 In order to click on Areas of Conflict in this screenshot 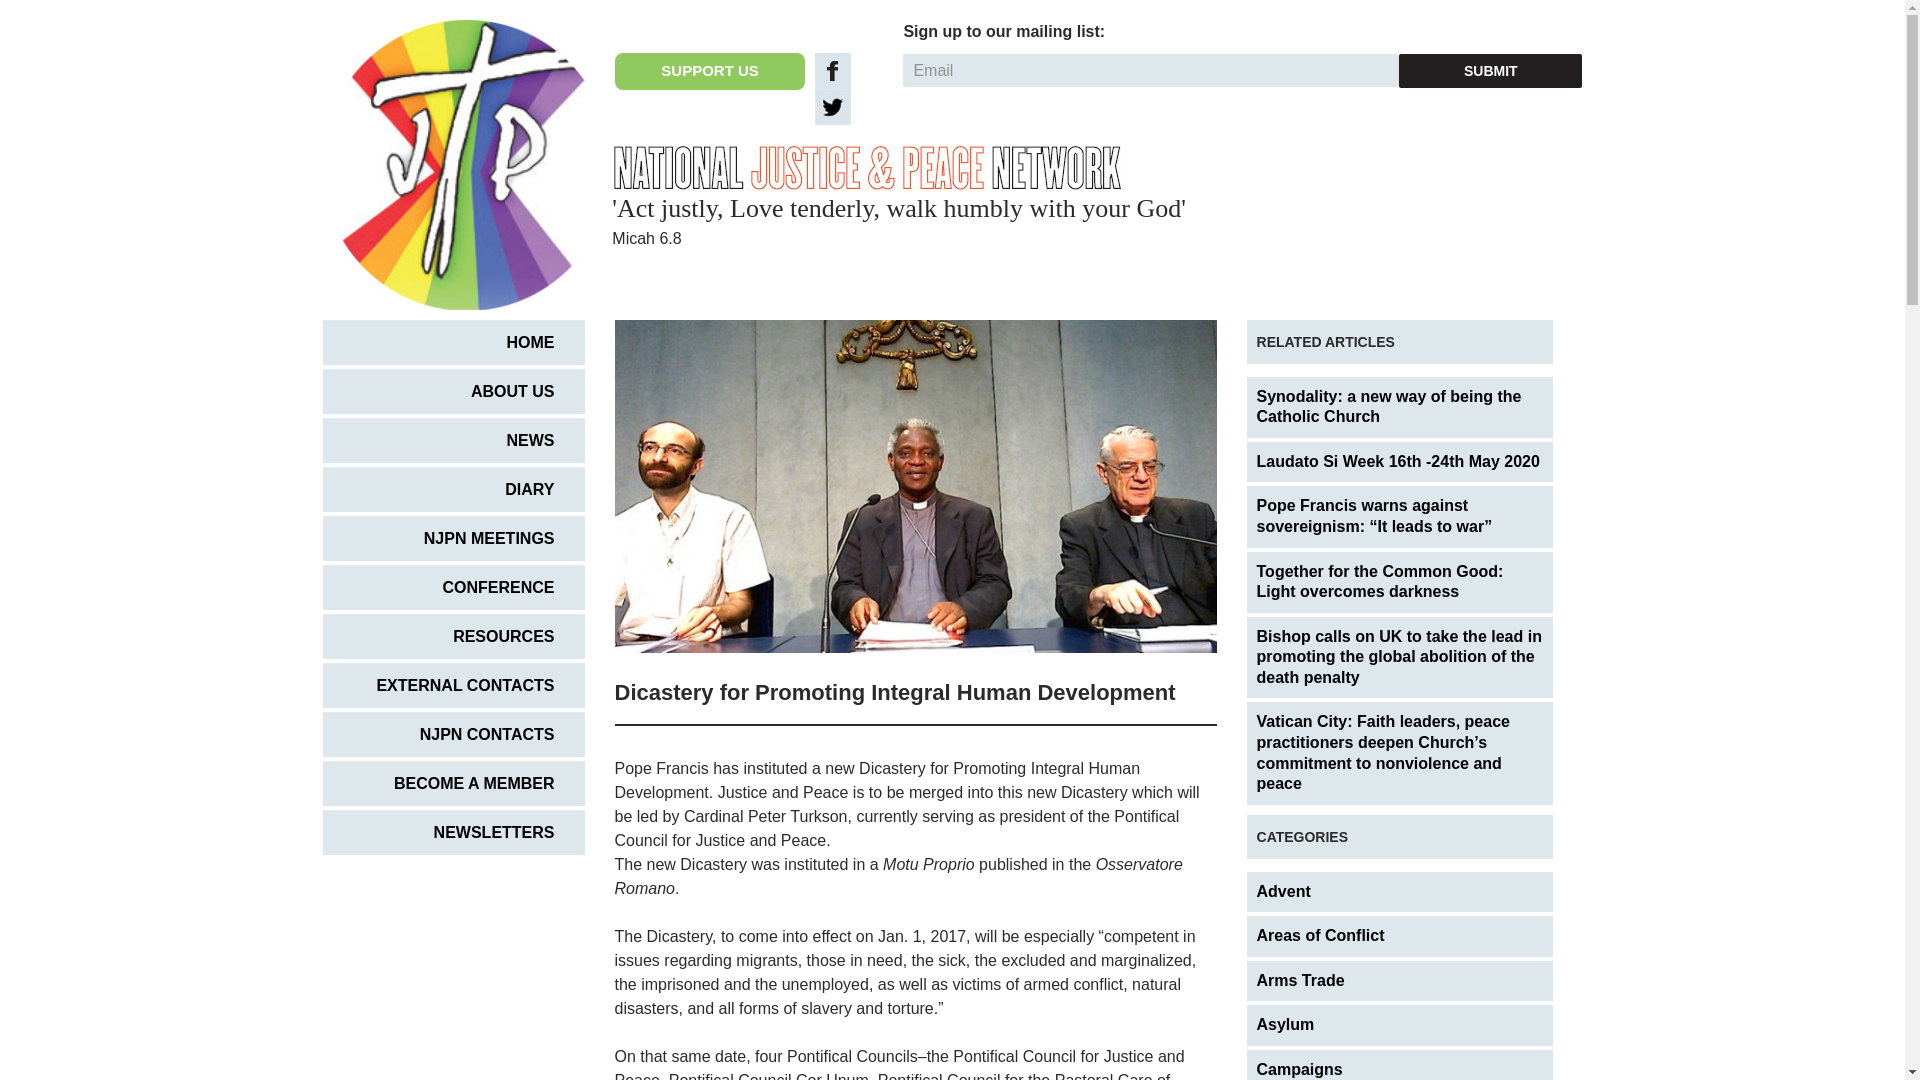, I will do `click(1400, 936)`.